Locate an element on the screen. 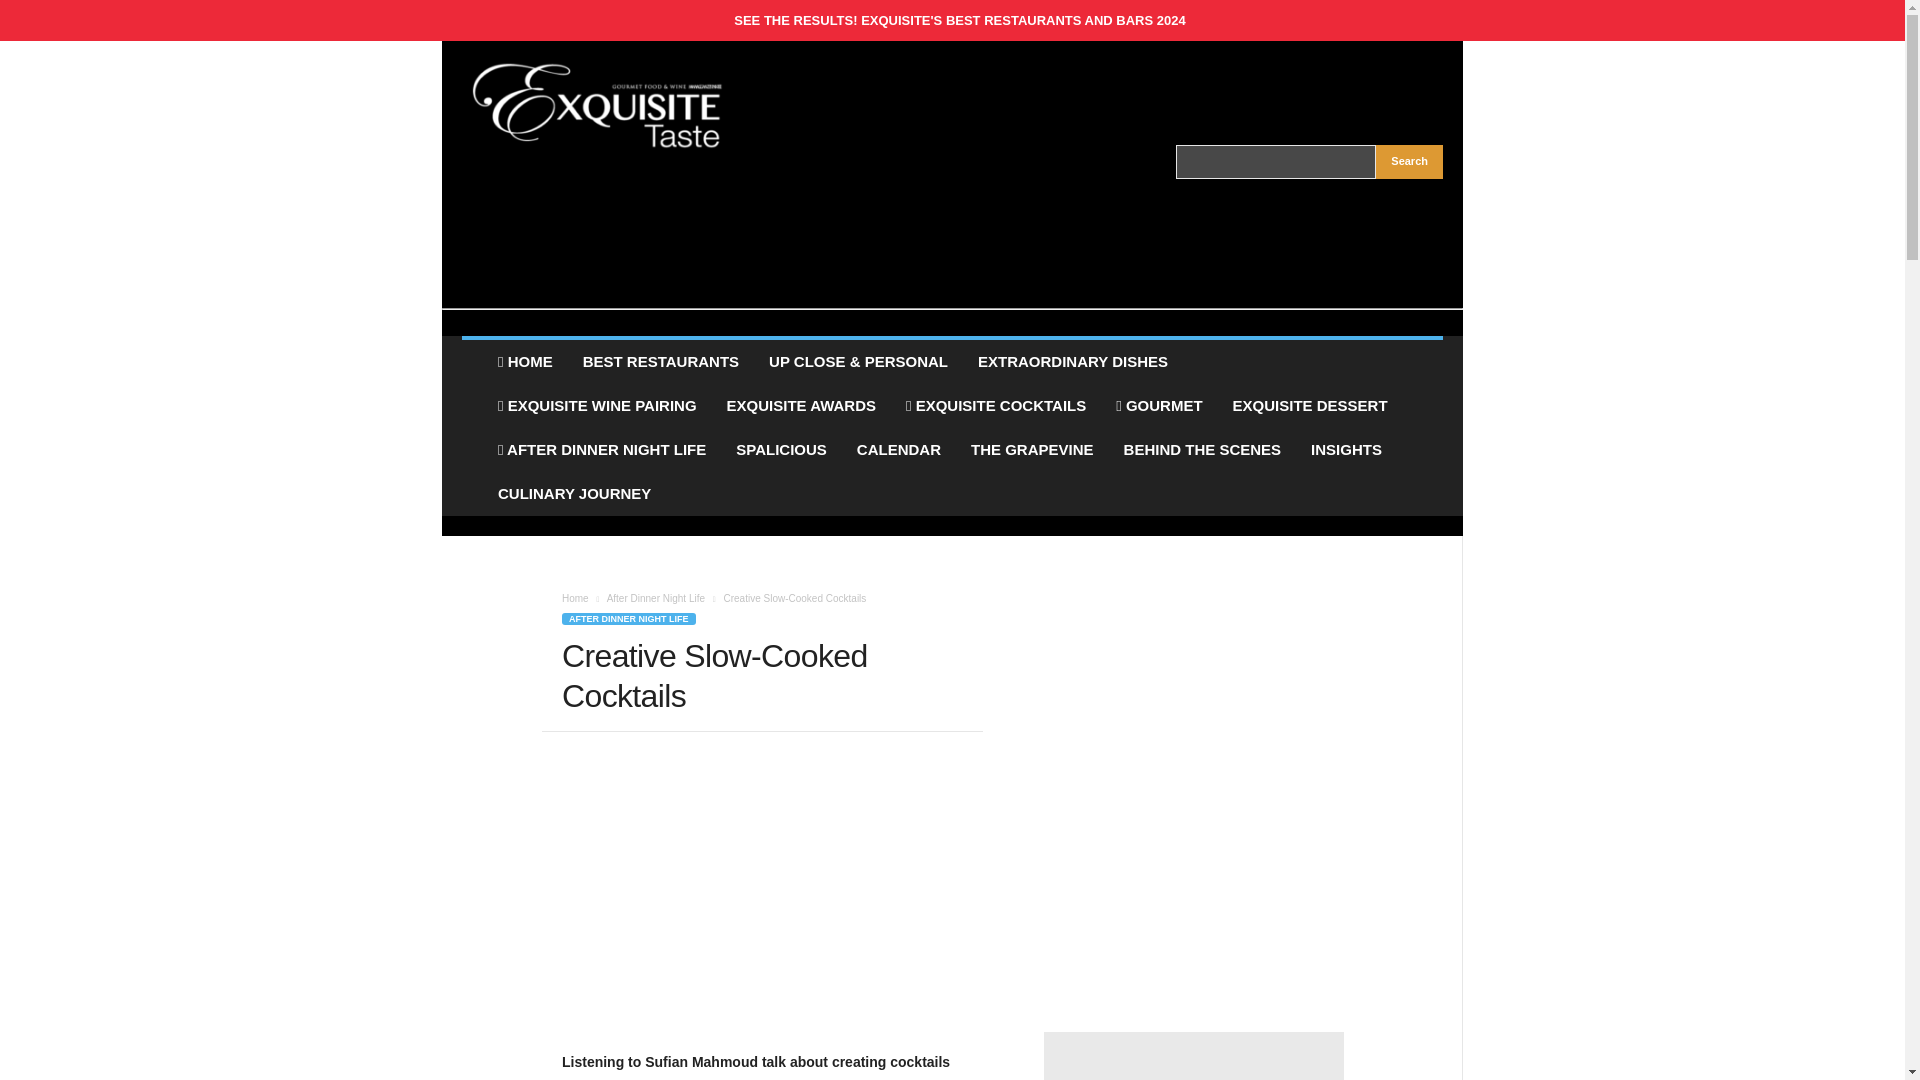 Image resolution: width=1920 pixels, height=1080 pixels. Exquisite Taste is located at coordinates (598, 106).